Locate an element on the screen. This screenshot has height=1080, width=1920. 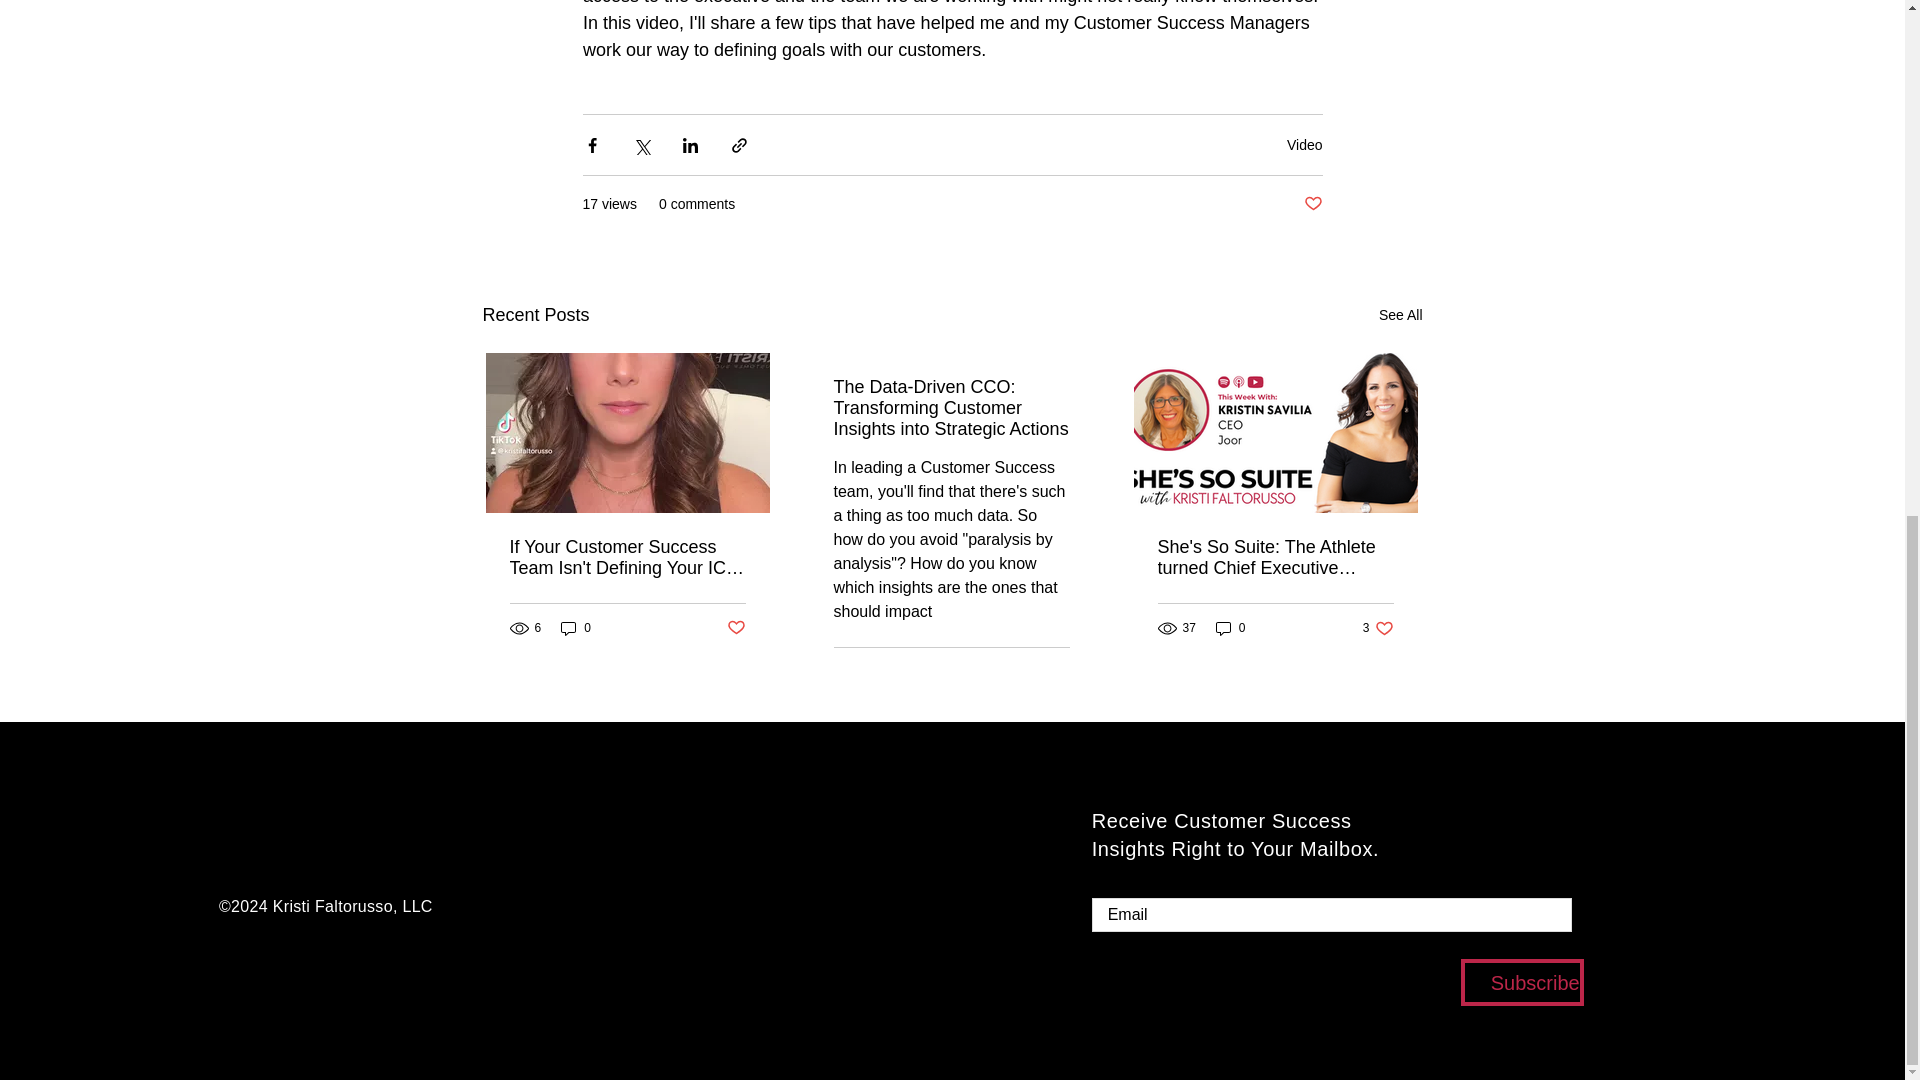
0 is located at coordinates (1054, 672).